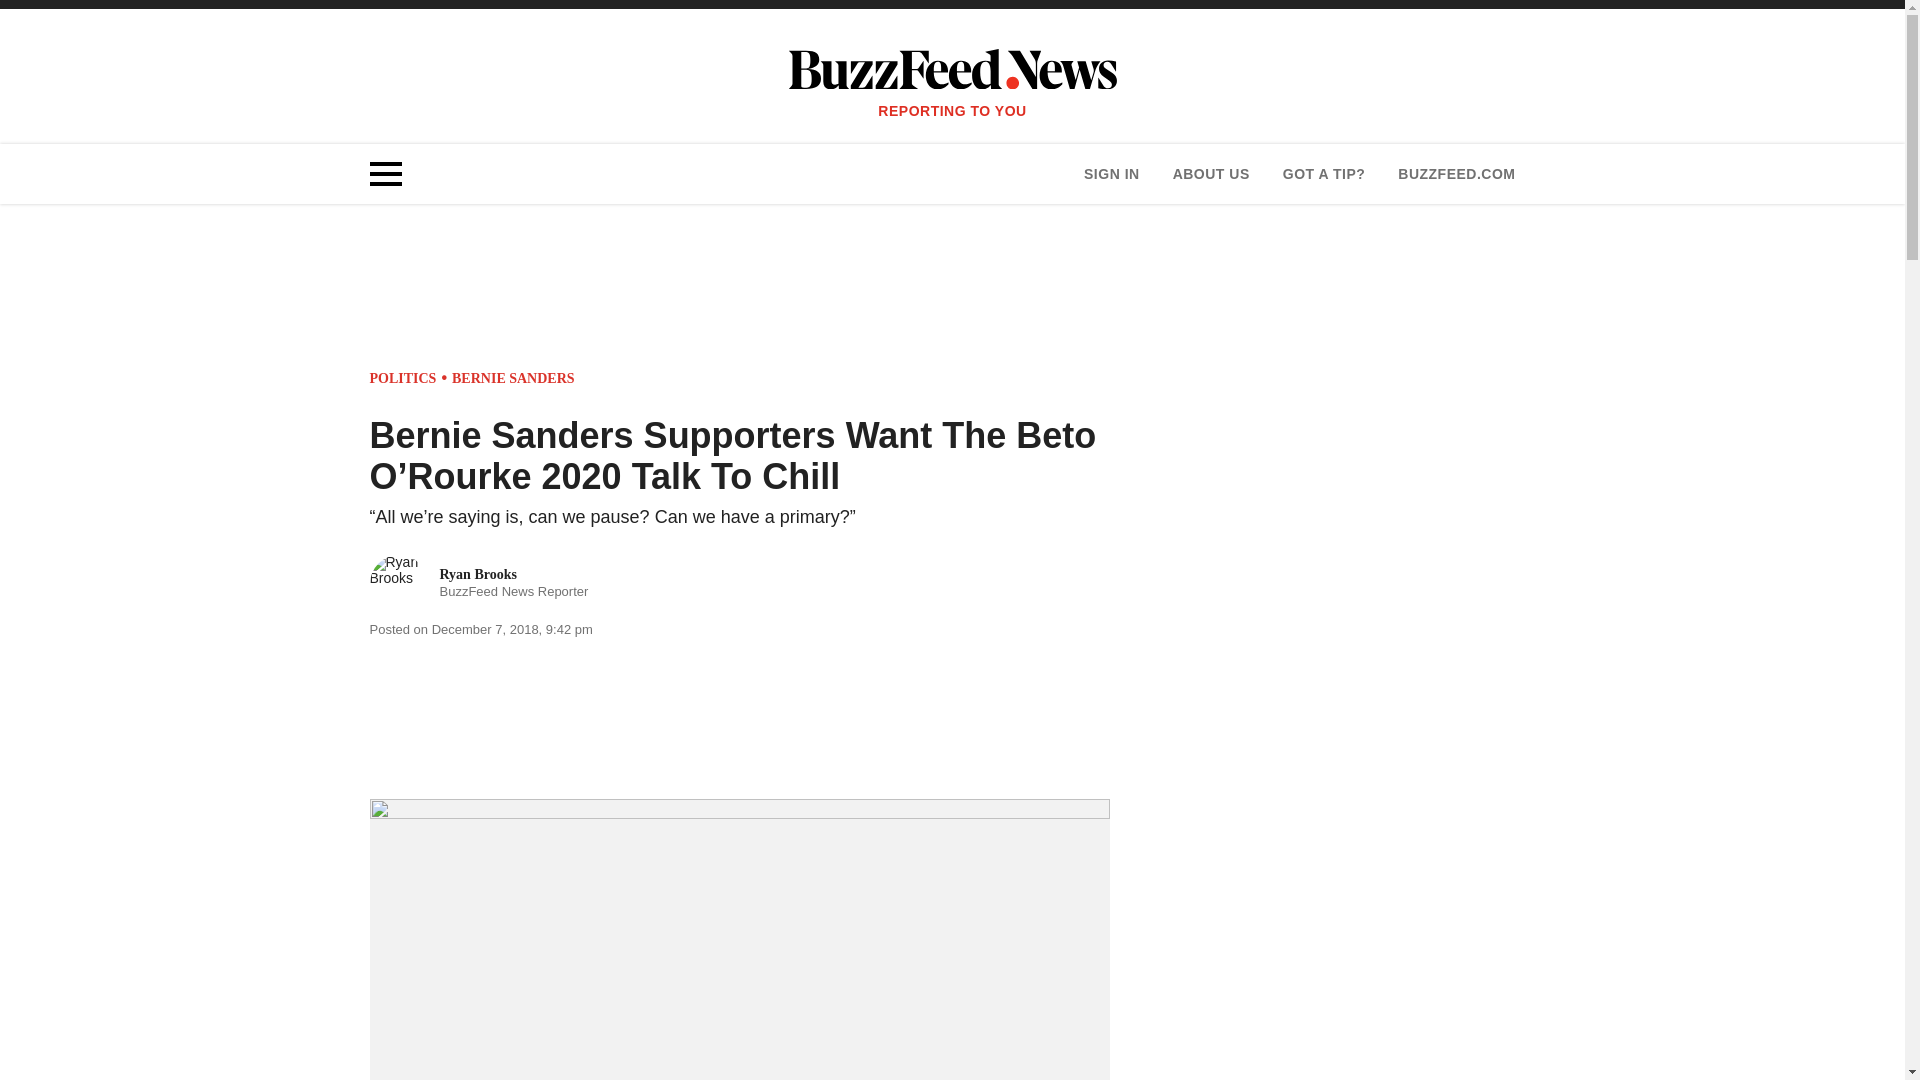 Image resolution: width=1920 pixels, height=1080 pixels. Describe the element at coordinates (1111, 174) in the screenshot. I see `SIGN IN` at that location.